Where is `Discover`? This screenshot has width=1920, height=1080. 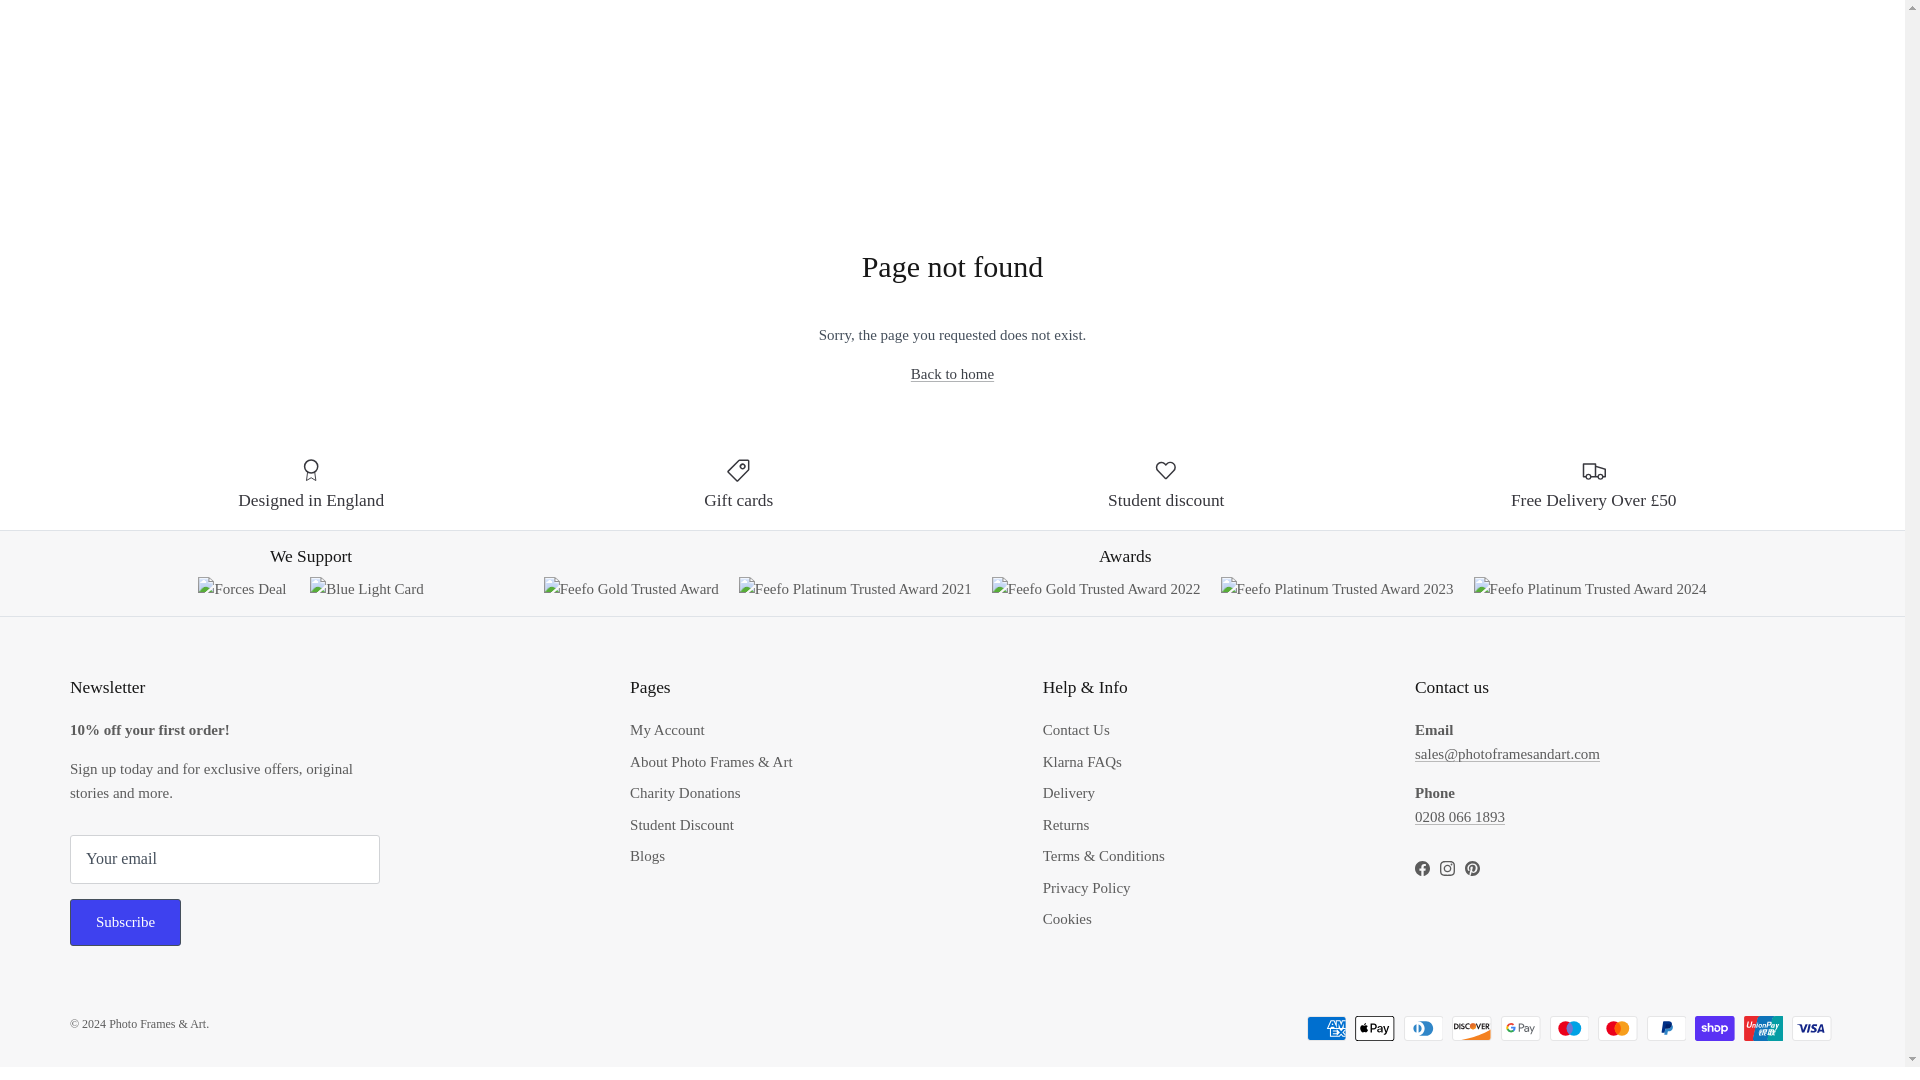
Discover is located at coordinates (1471, 1028).